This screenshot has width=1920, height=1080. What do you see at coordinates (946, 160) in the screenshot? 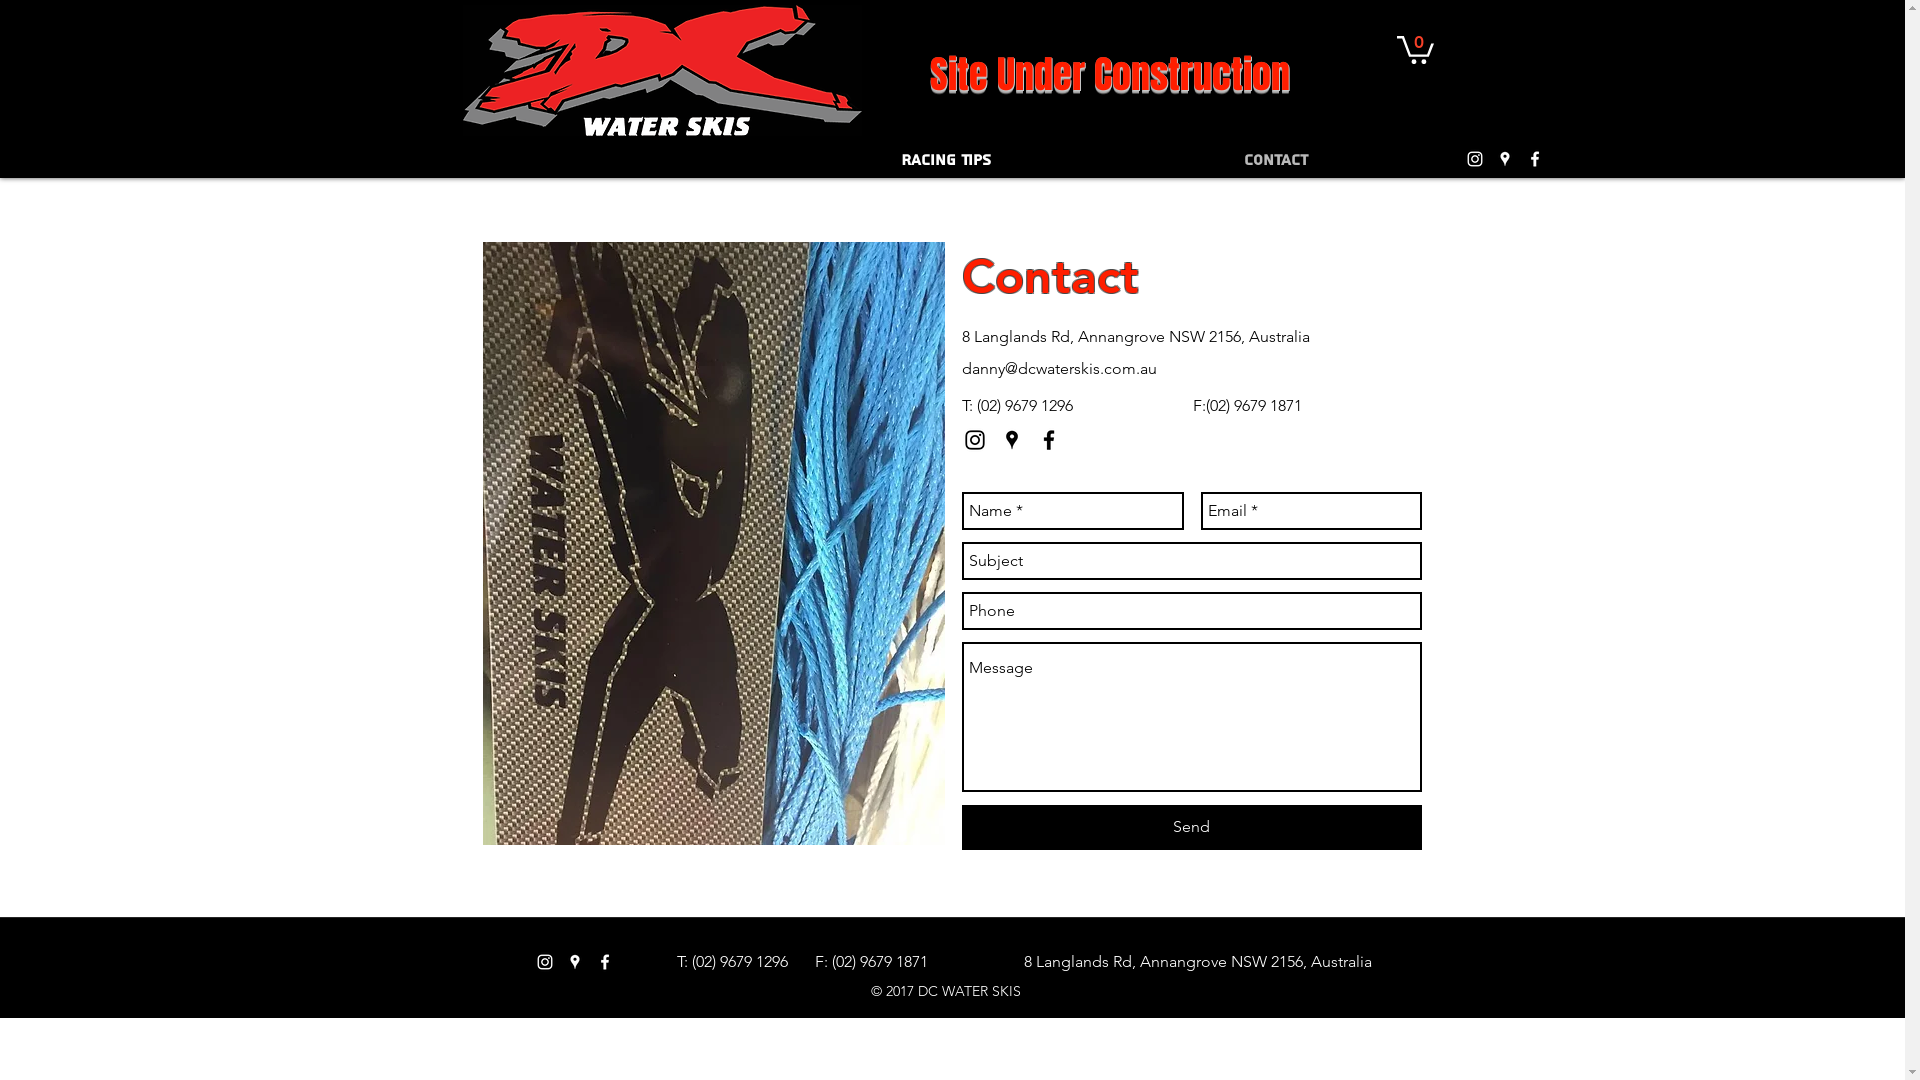
I see `Racing Tips` at bounding box center [946, 160].